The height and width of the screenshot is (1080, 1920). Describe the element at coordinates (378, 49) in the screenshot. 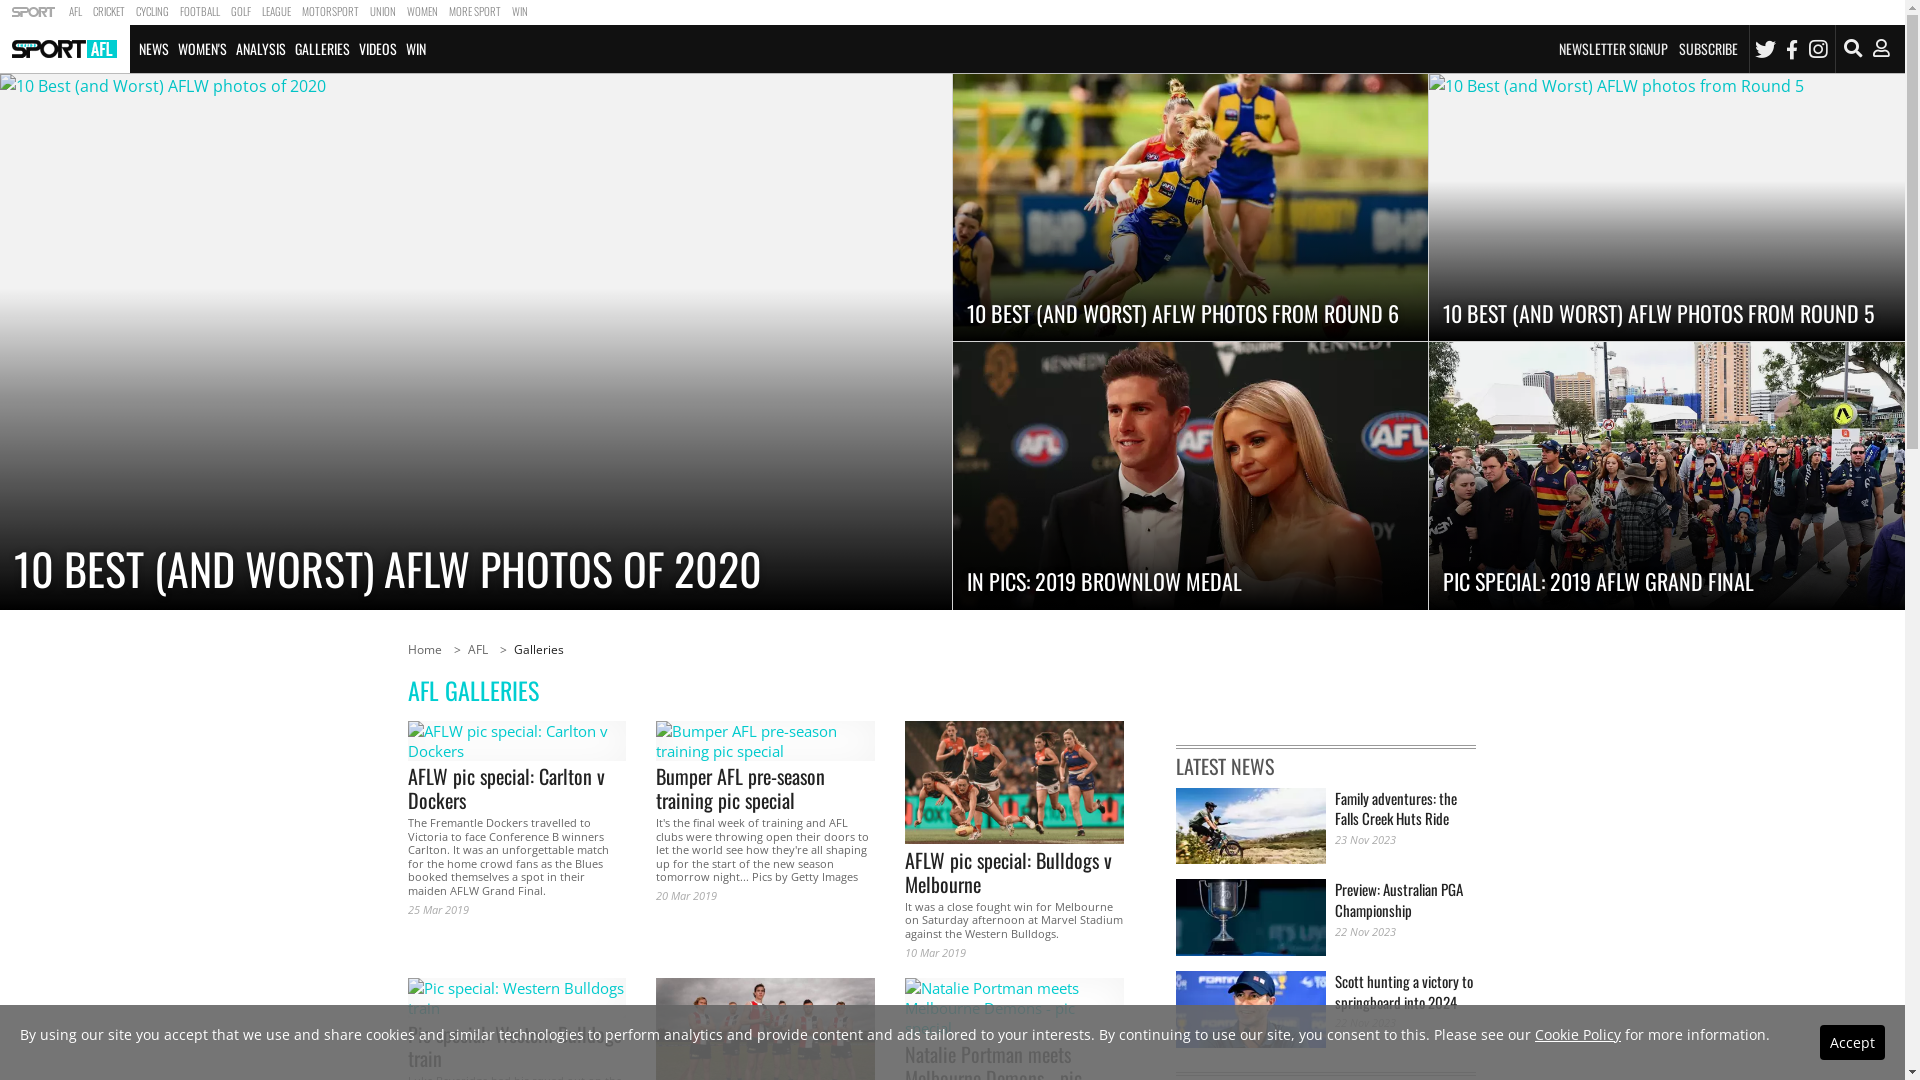

I see `VIDEOS` at that location.